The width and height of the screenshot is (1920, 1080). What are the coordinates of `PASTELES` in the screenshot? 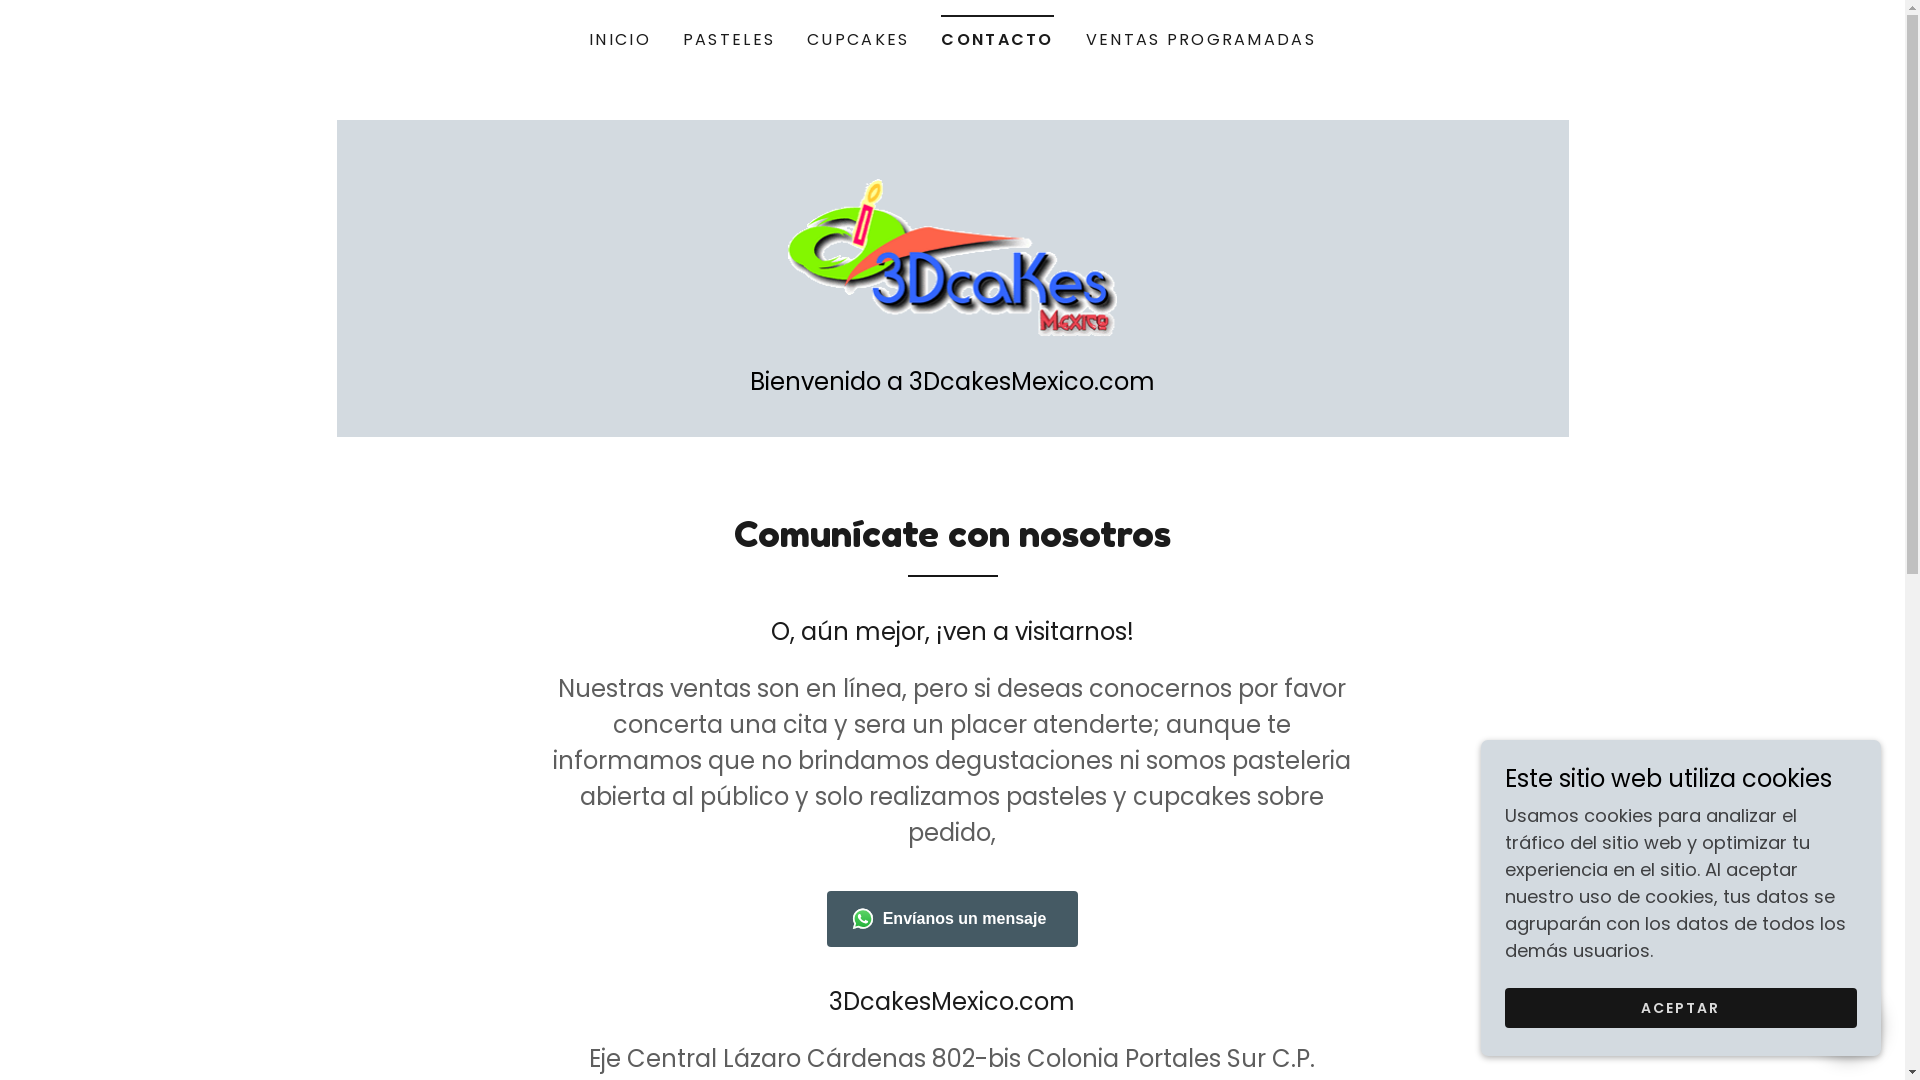 It's located at (729, 40).